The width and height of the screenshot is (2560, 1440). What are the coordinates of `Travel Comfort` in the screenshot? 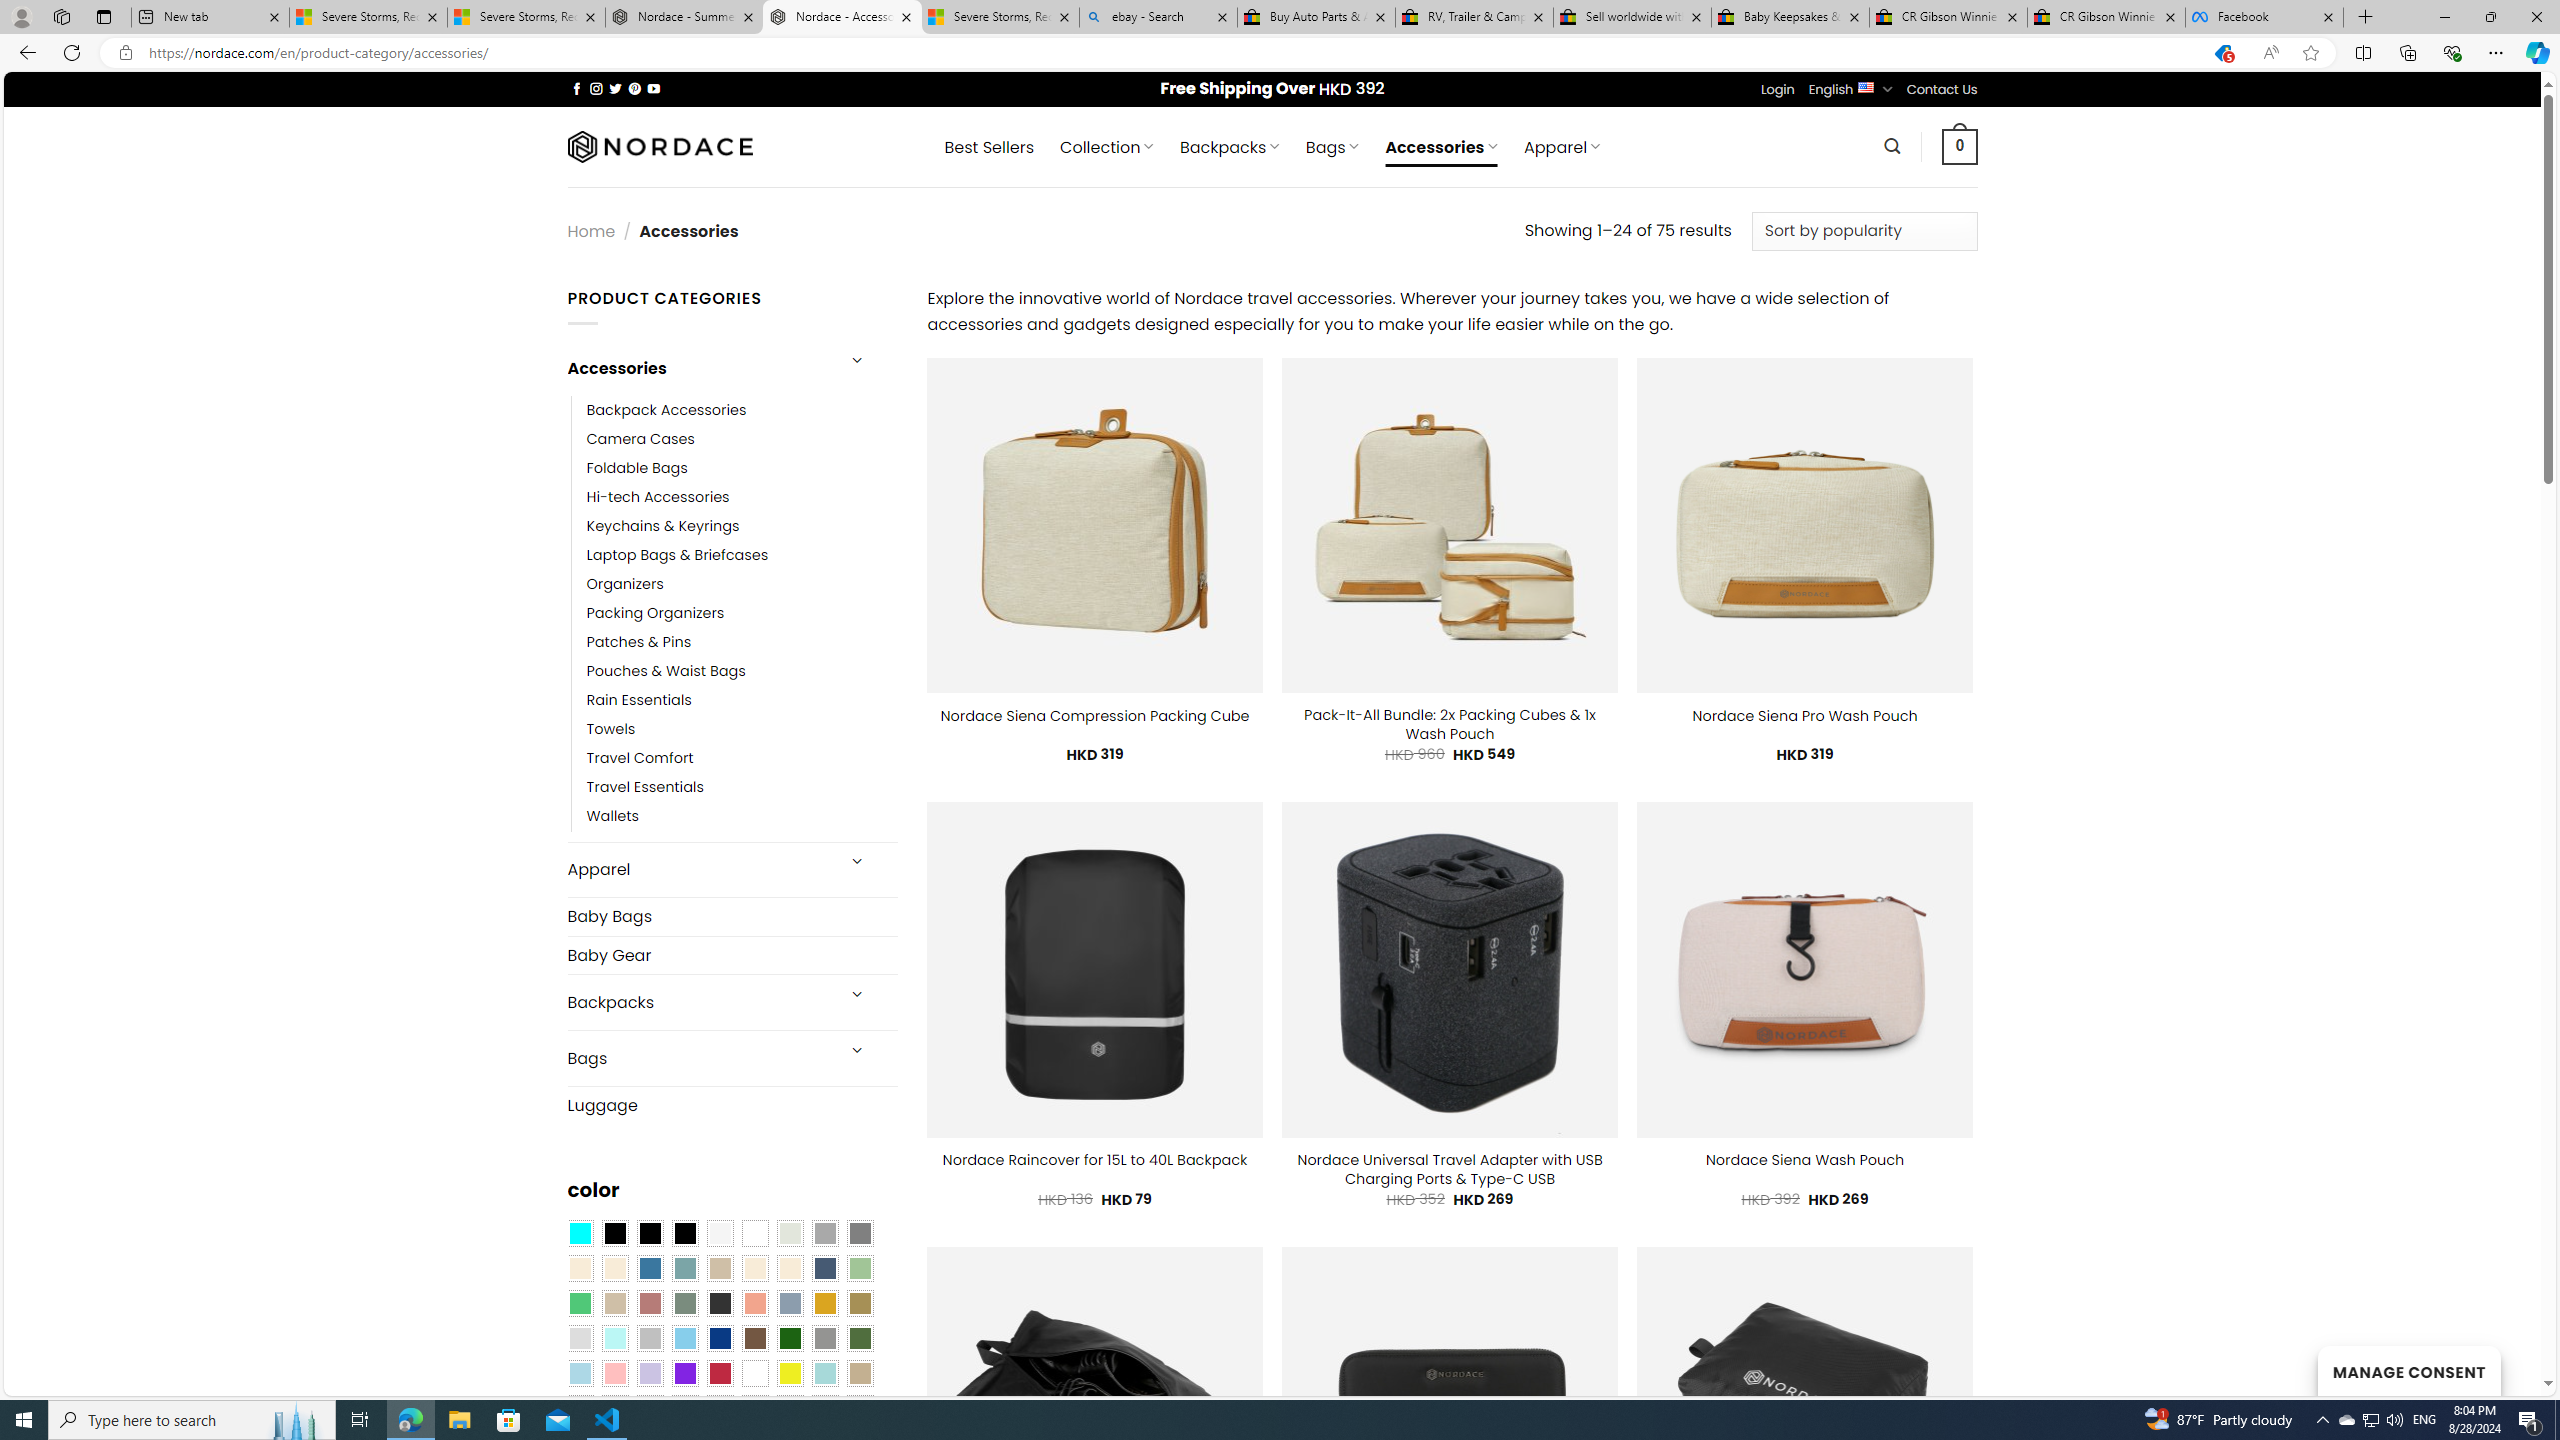 It's located at (742, 759).